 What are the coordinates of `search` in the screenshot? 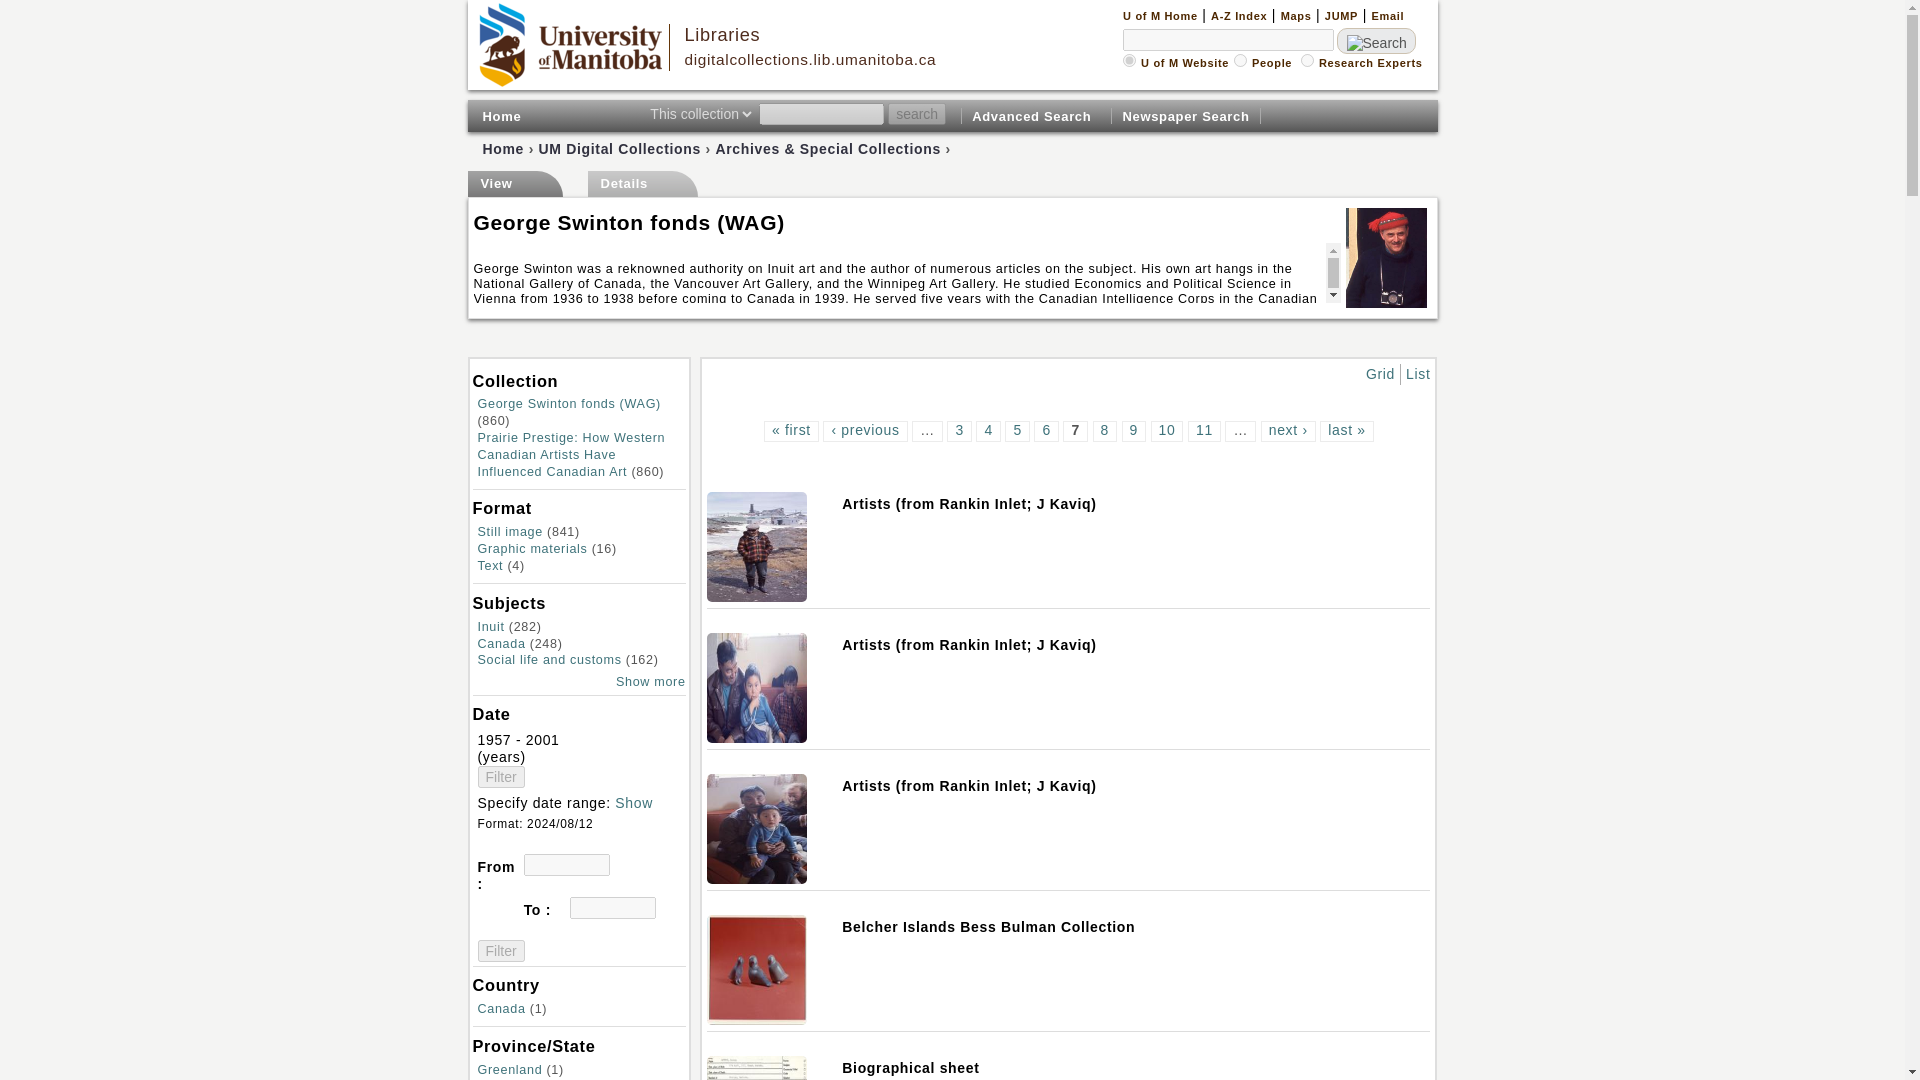 It's located at (916, 114).